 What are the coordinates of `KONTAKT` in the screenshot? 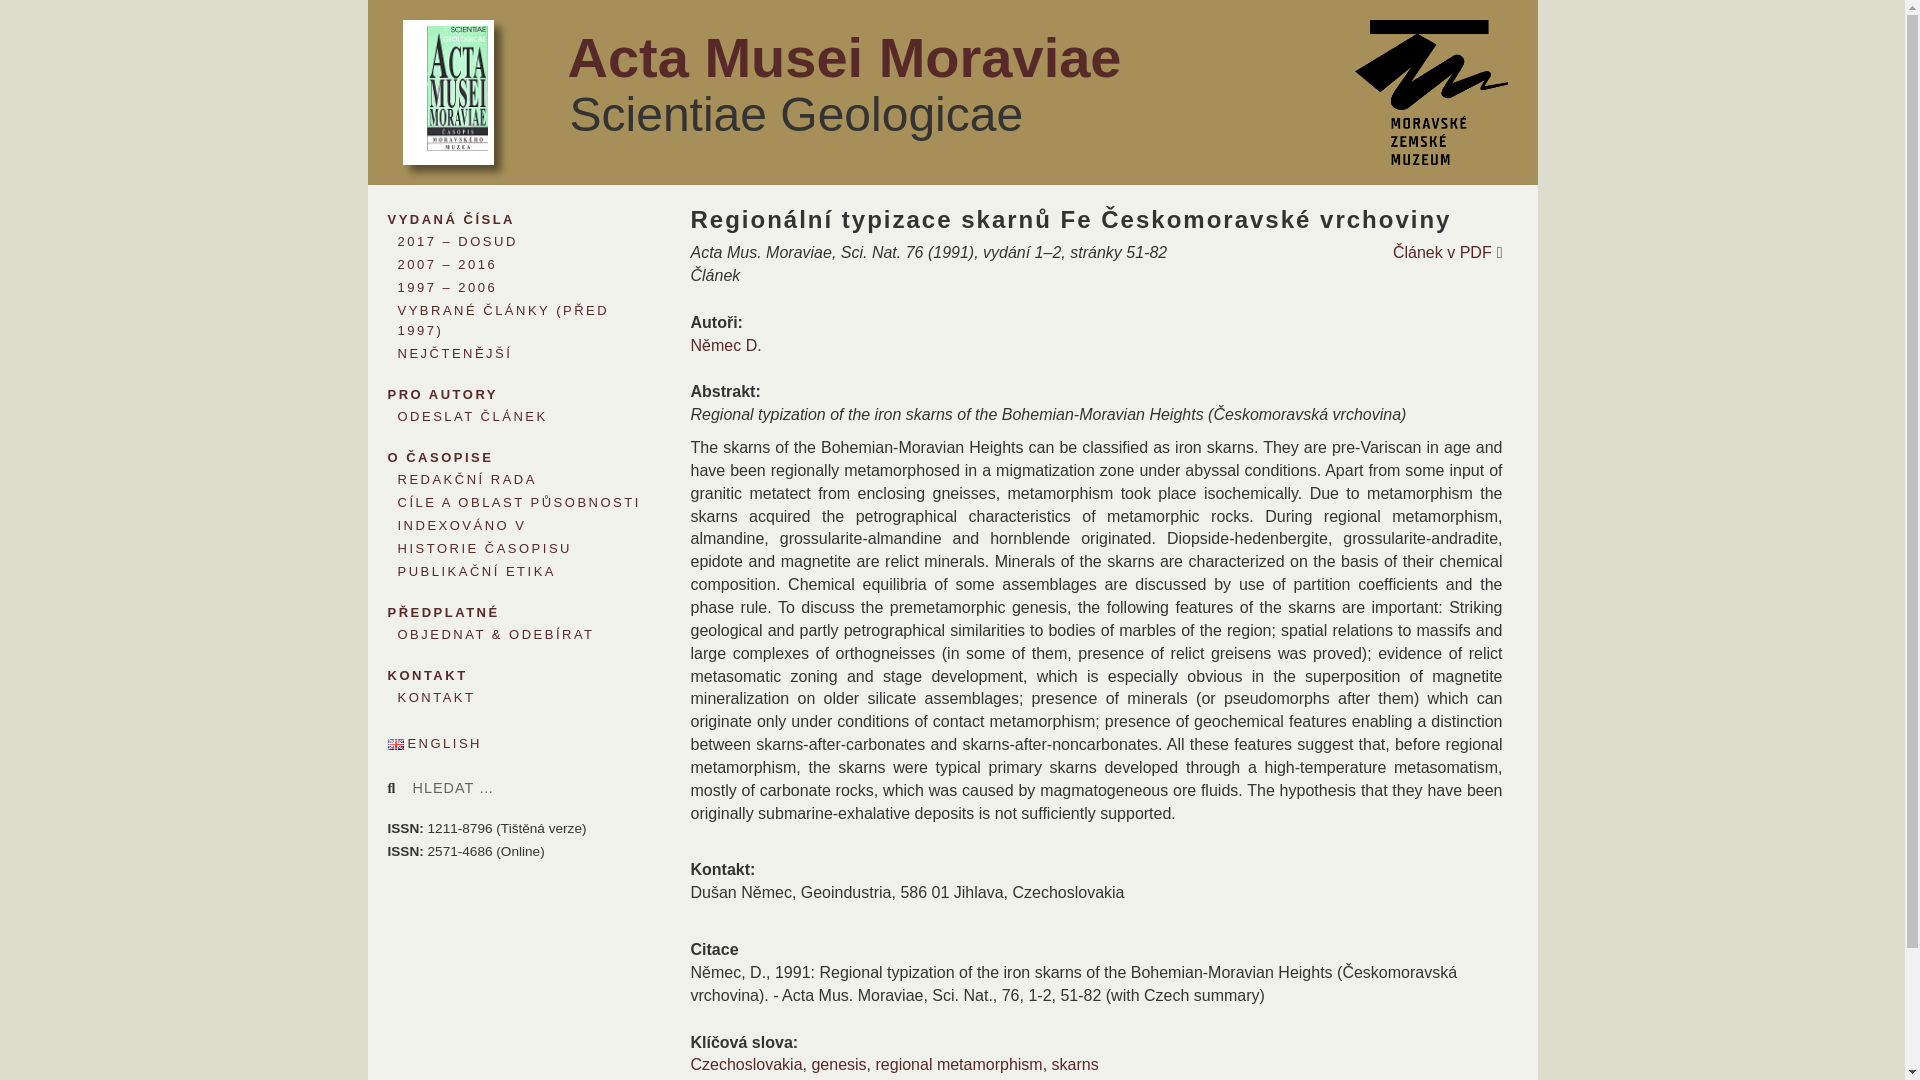 It's located at (506, 697).